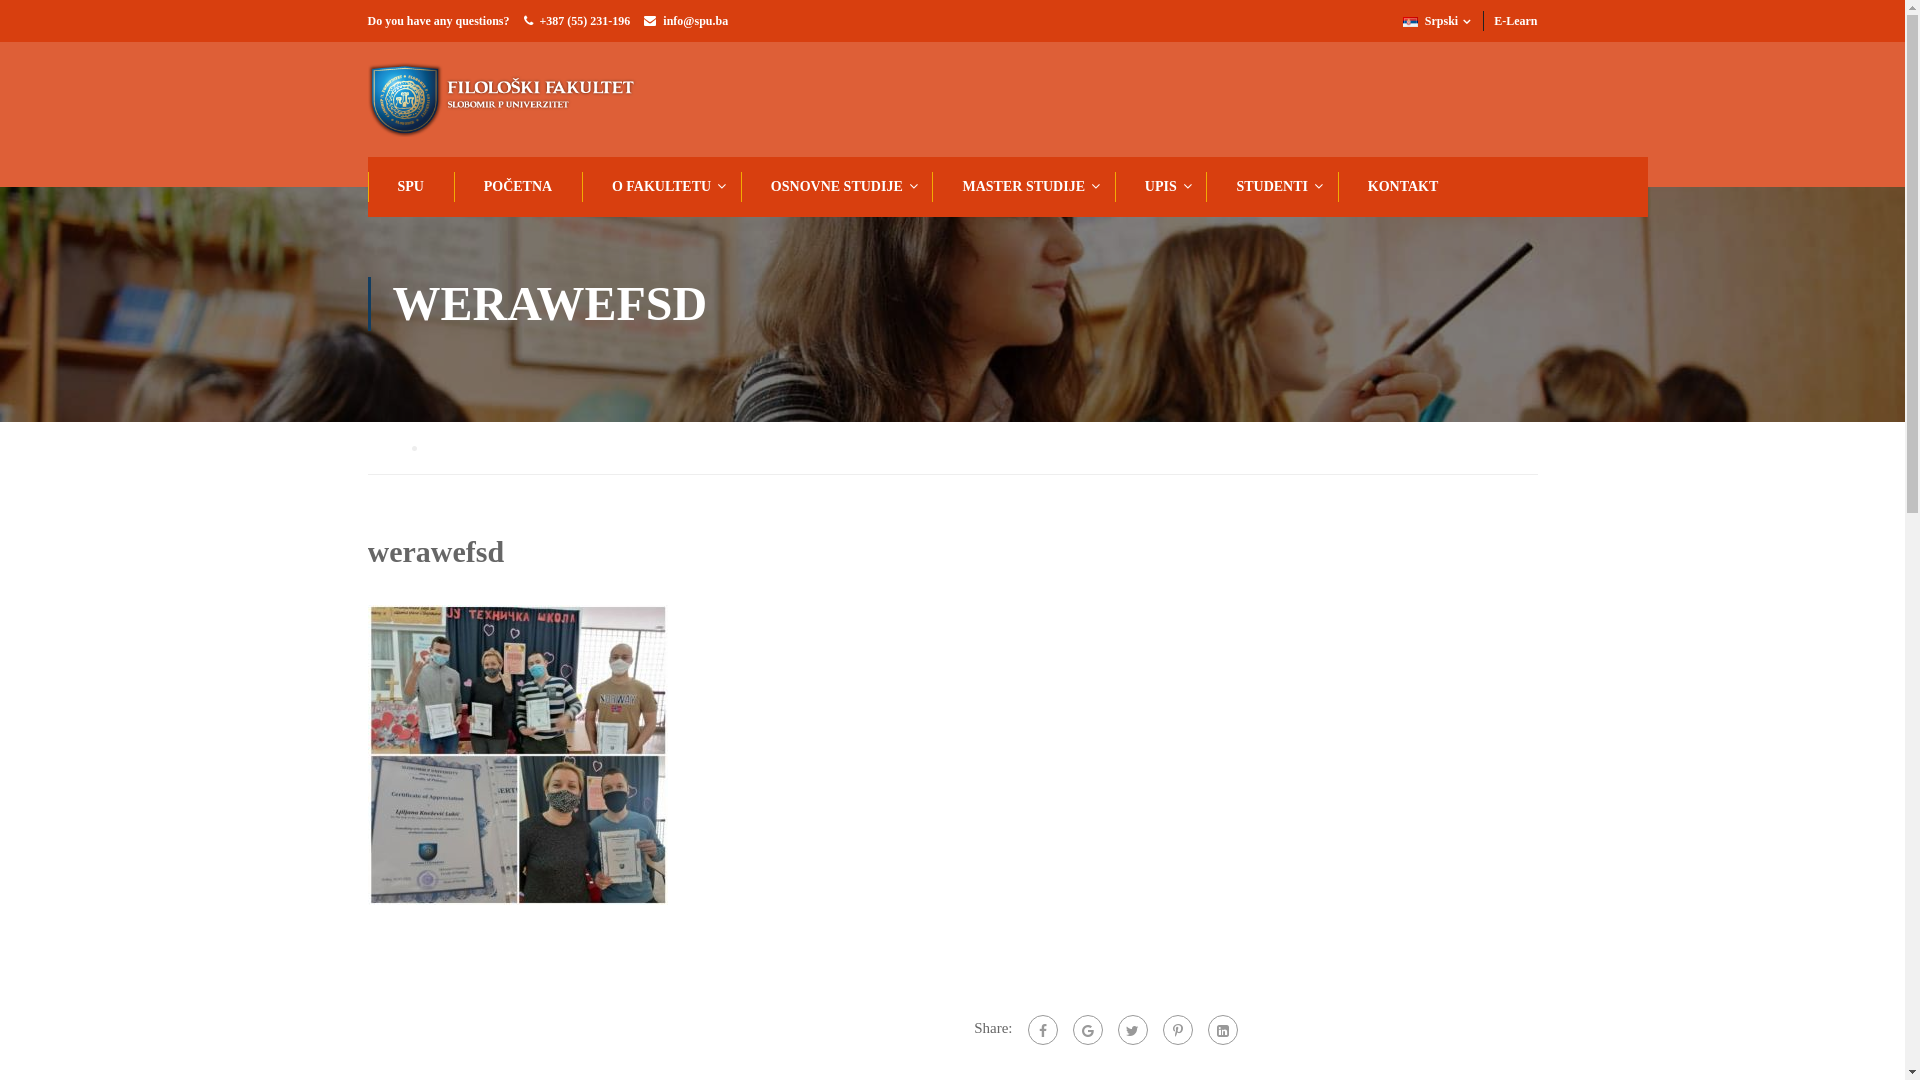 The height and width of the screenshot is (1080, 1920). What do you see at coordinates (1159, 187) in the screenshot?
I see `UPIS` at bounding box center [1159, 187].